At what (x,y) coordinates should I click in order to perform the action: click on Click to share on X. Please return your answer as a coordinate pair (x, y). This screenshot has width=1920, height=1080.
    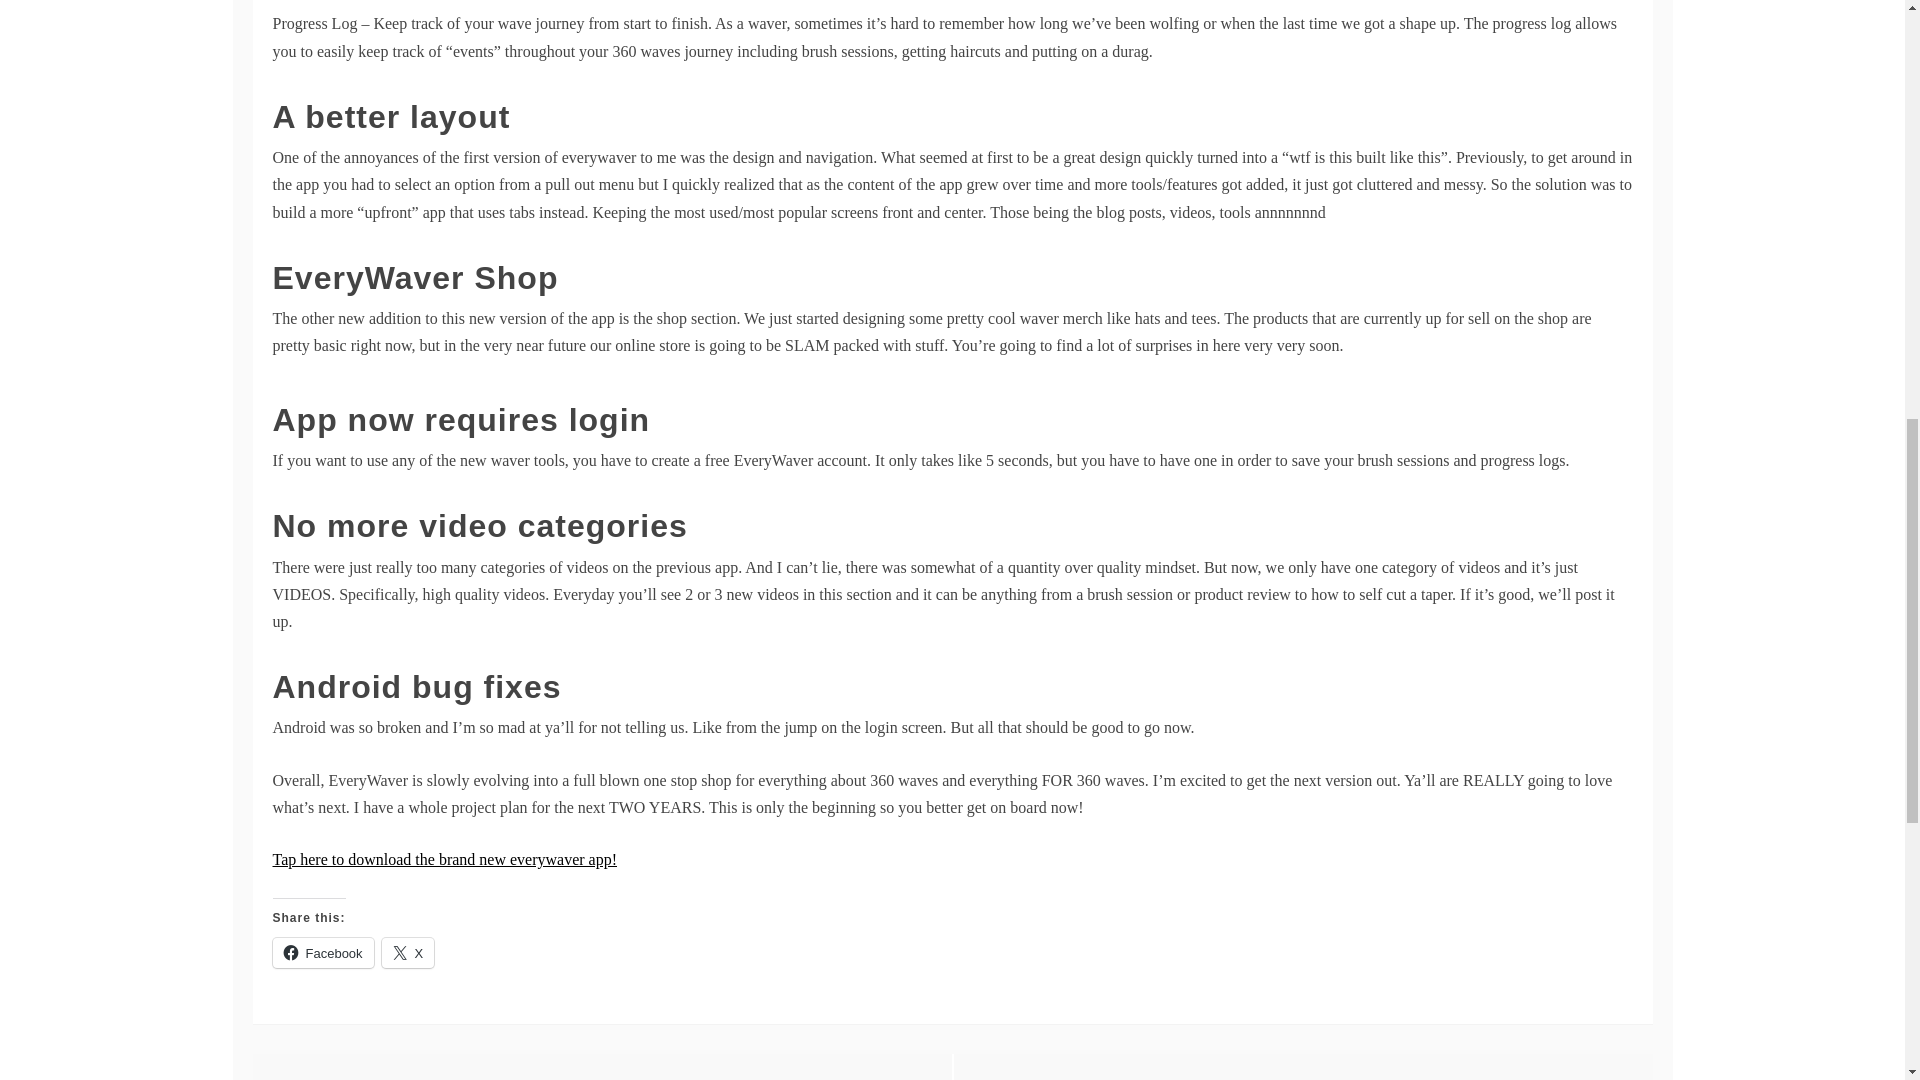
    Looking at the image, I should click on (408, 952).